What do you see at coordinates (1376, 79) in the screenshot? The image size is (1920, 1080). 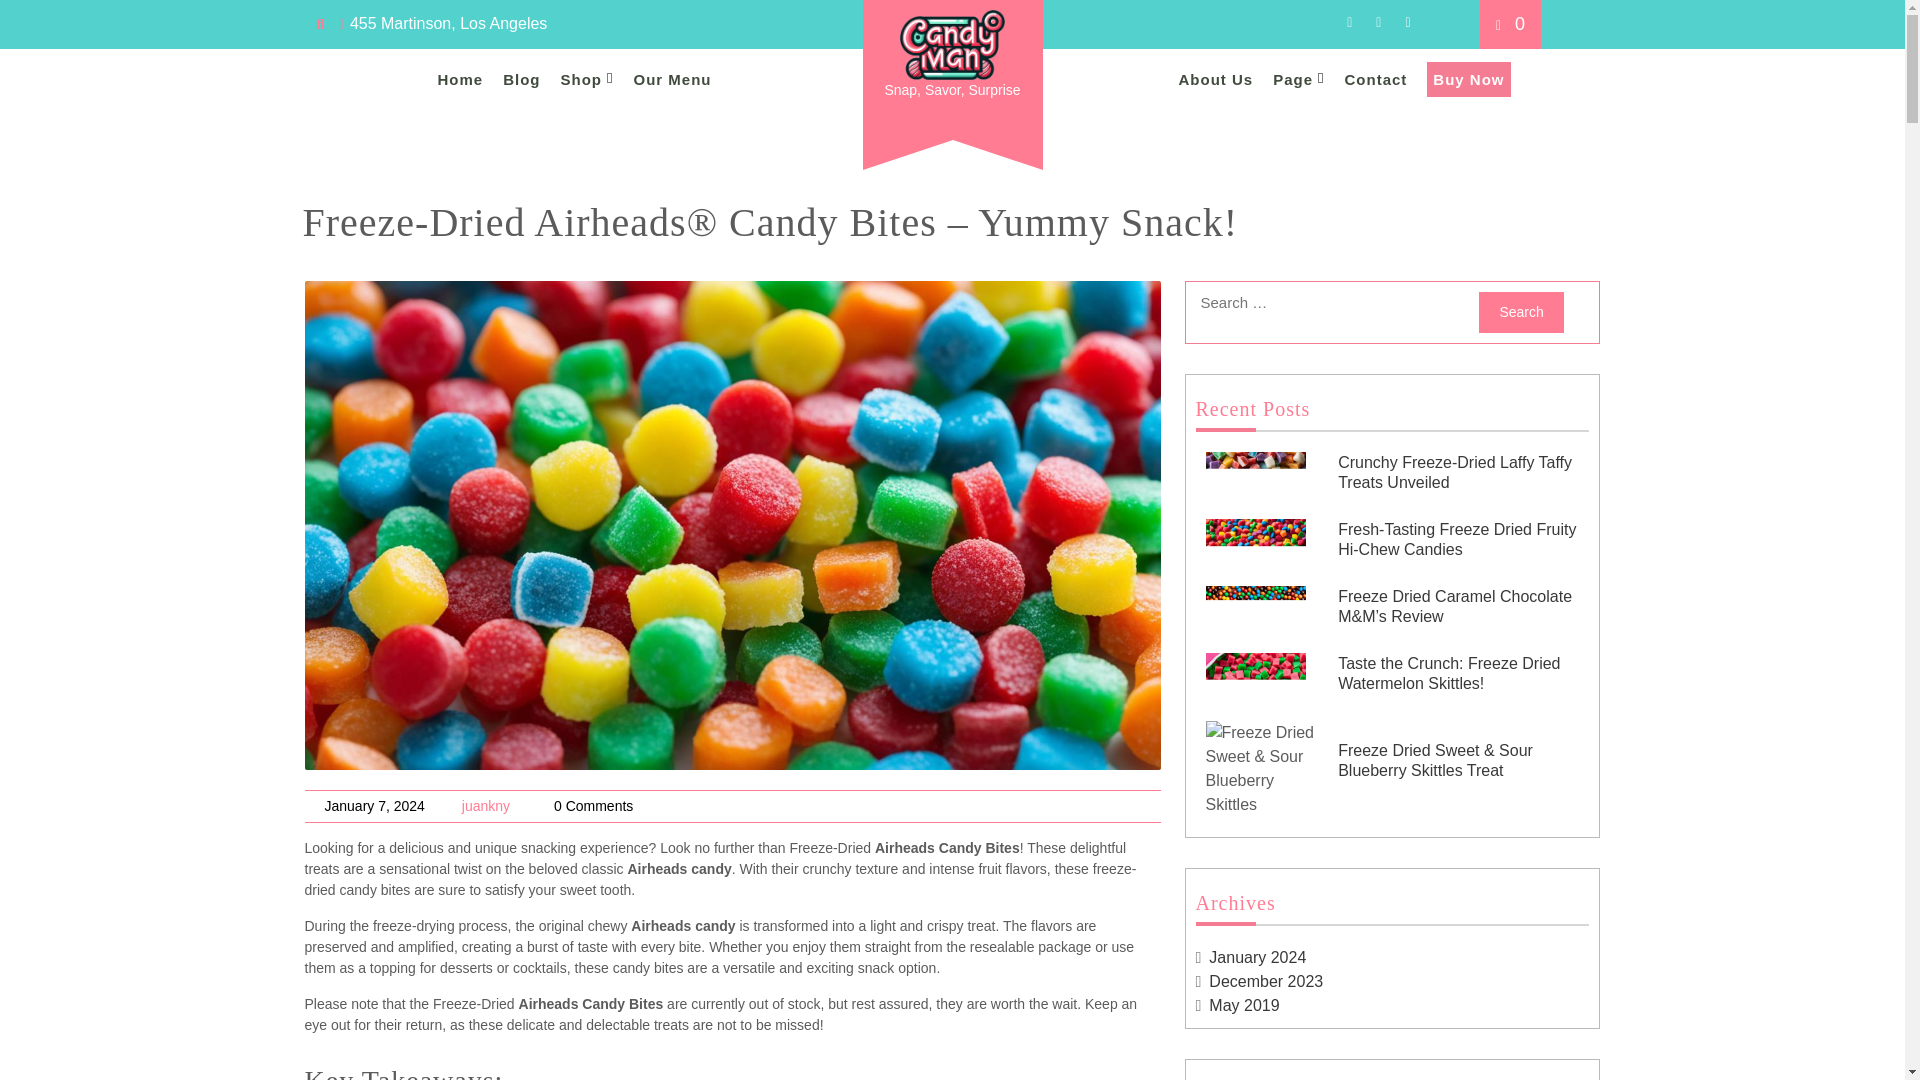 I see `Contact` at bounding box center [1376, 79].